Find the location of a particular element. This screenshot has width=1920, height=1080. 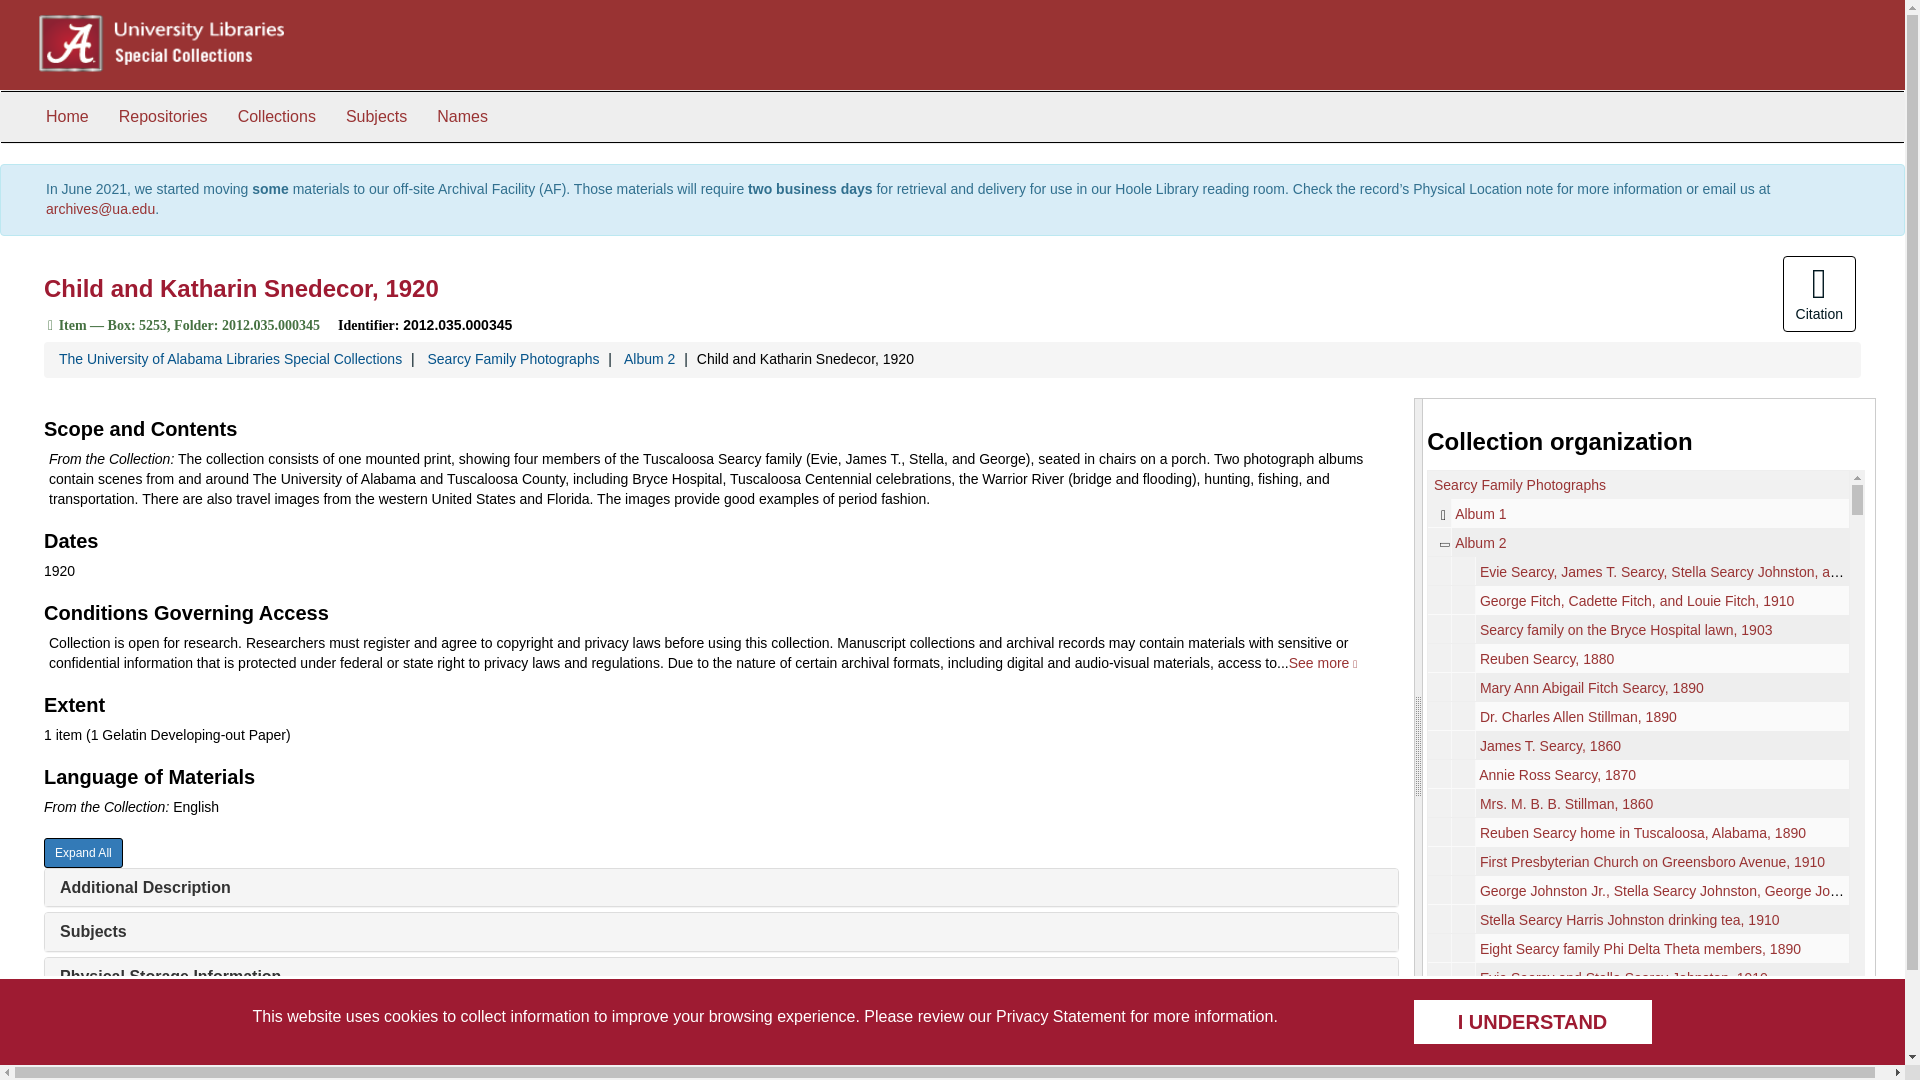

The University of Alabama Libraries Special Collections is located at coordinates (230, 359).